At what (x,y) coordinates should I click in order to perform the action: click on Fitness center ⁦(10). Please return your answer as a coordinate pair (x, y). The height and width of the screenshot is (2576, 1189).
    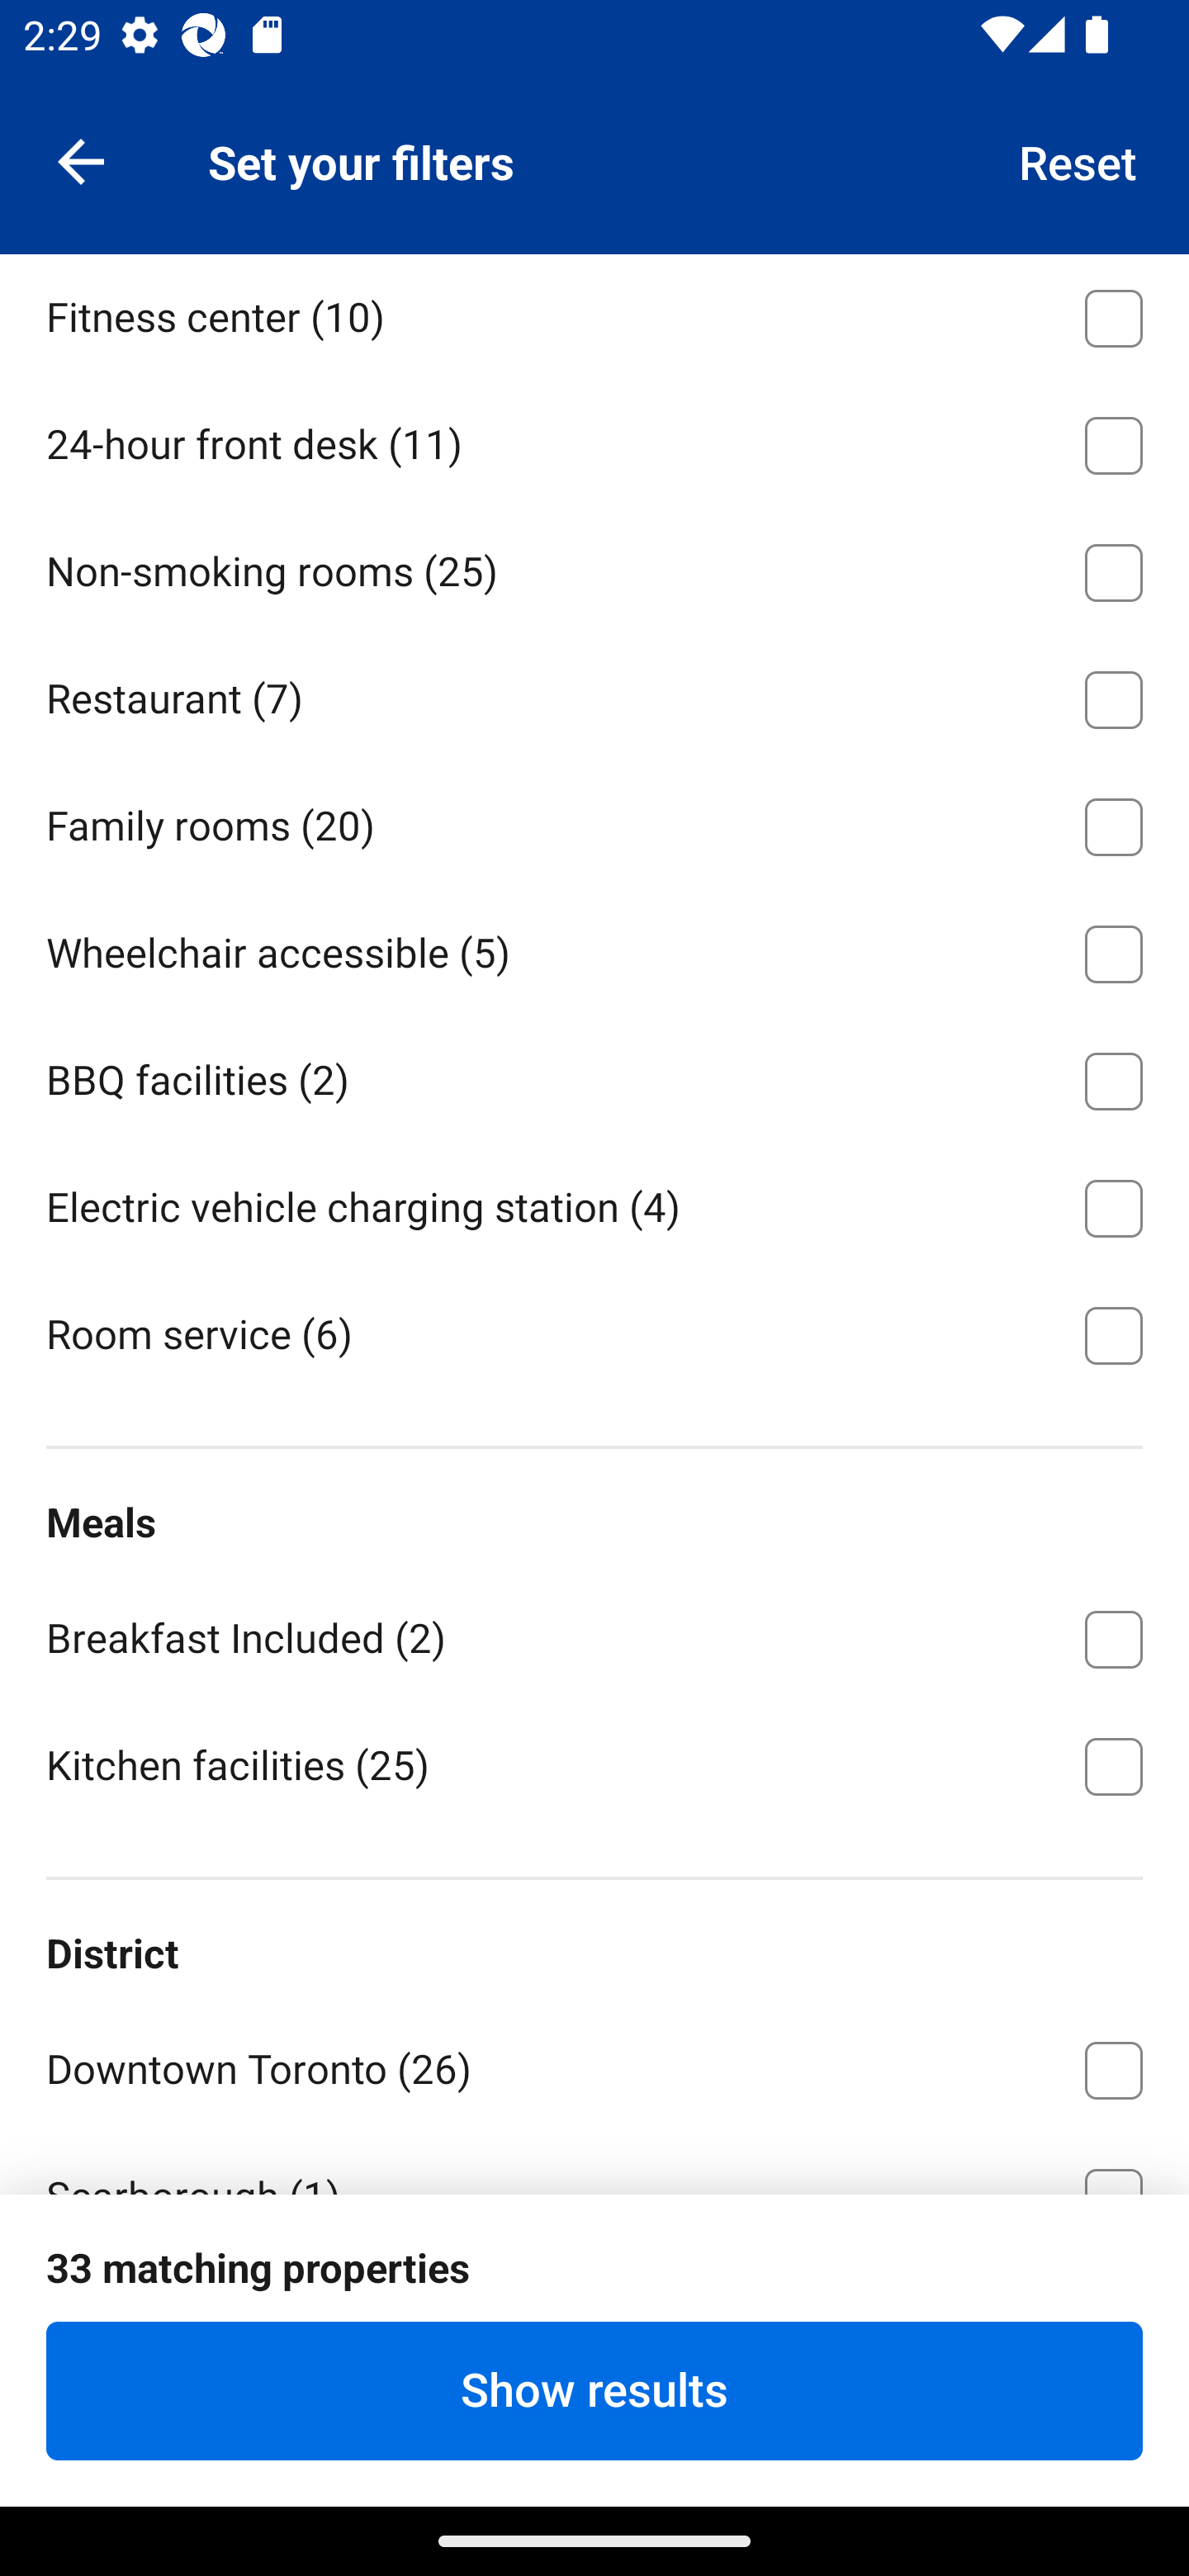
    Looking at the image, I should click on (594, 315).